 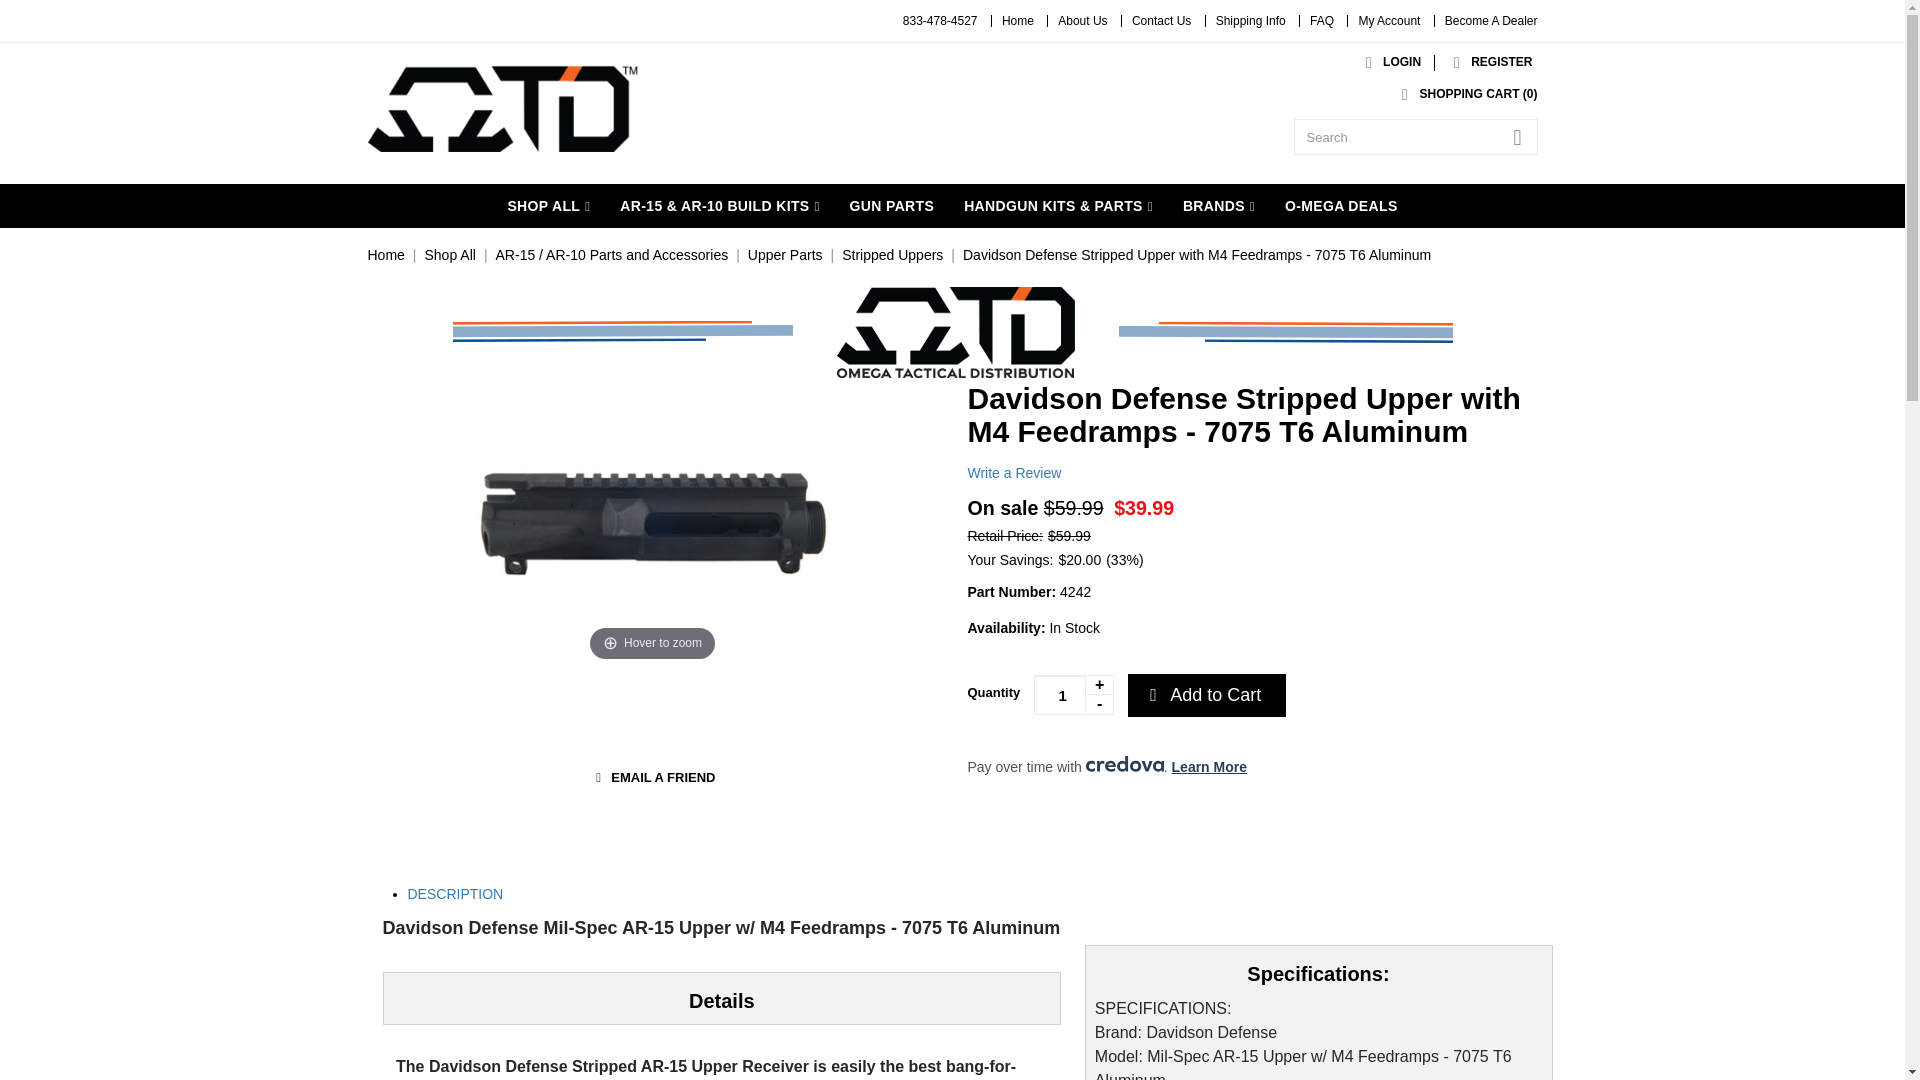 What do you see at coordinates (1491, 21) in the screenshot?
I see `Become A Dealer` at bounding box center [1491, 21].